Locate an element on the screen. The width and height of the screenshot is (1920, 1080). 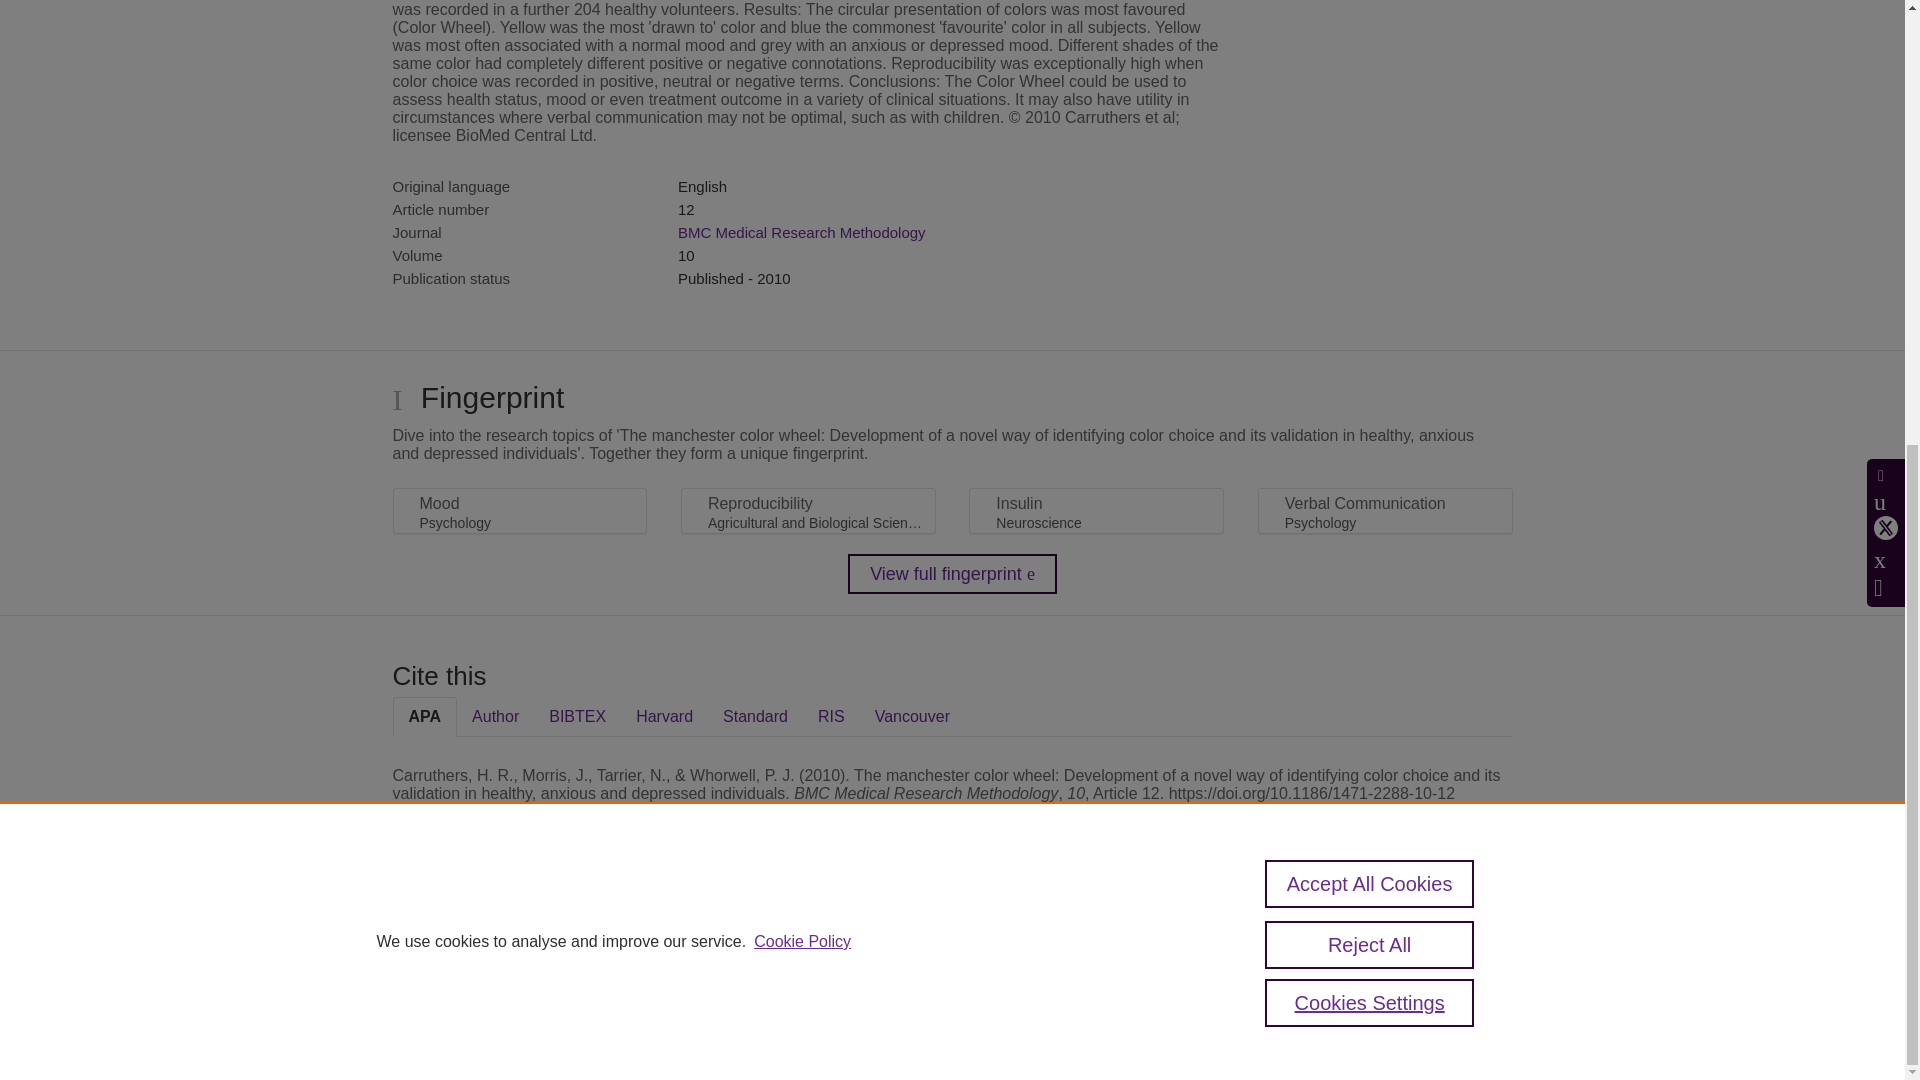
Scopus is located at coordinates (520, 932).